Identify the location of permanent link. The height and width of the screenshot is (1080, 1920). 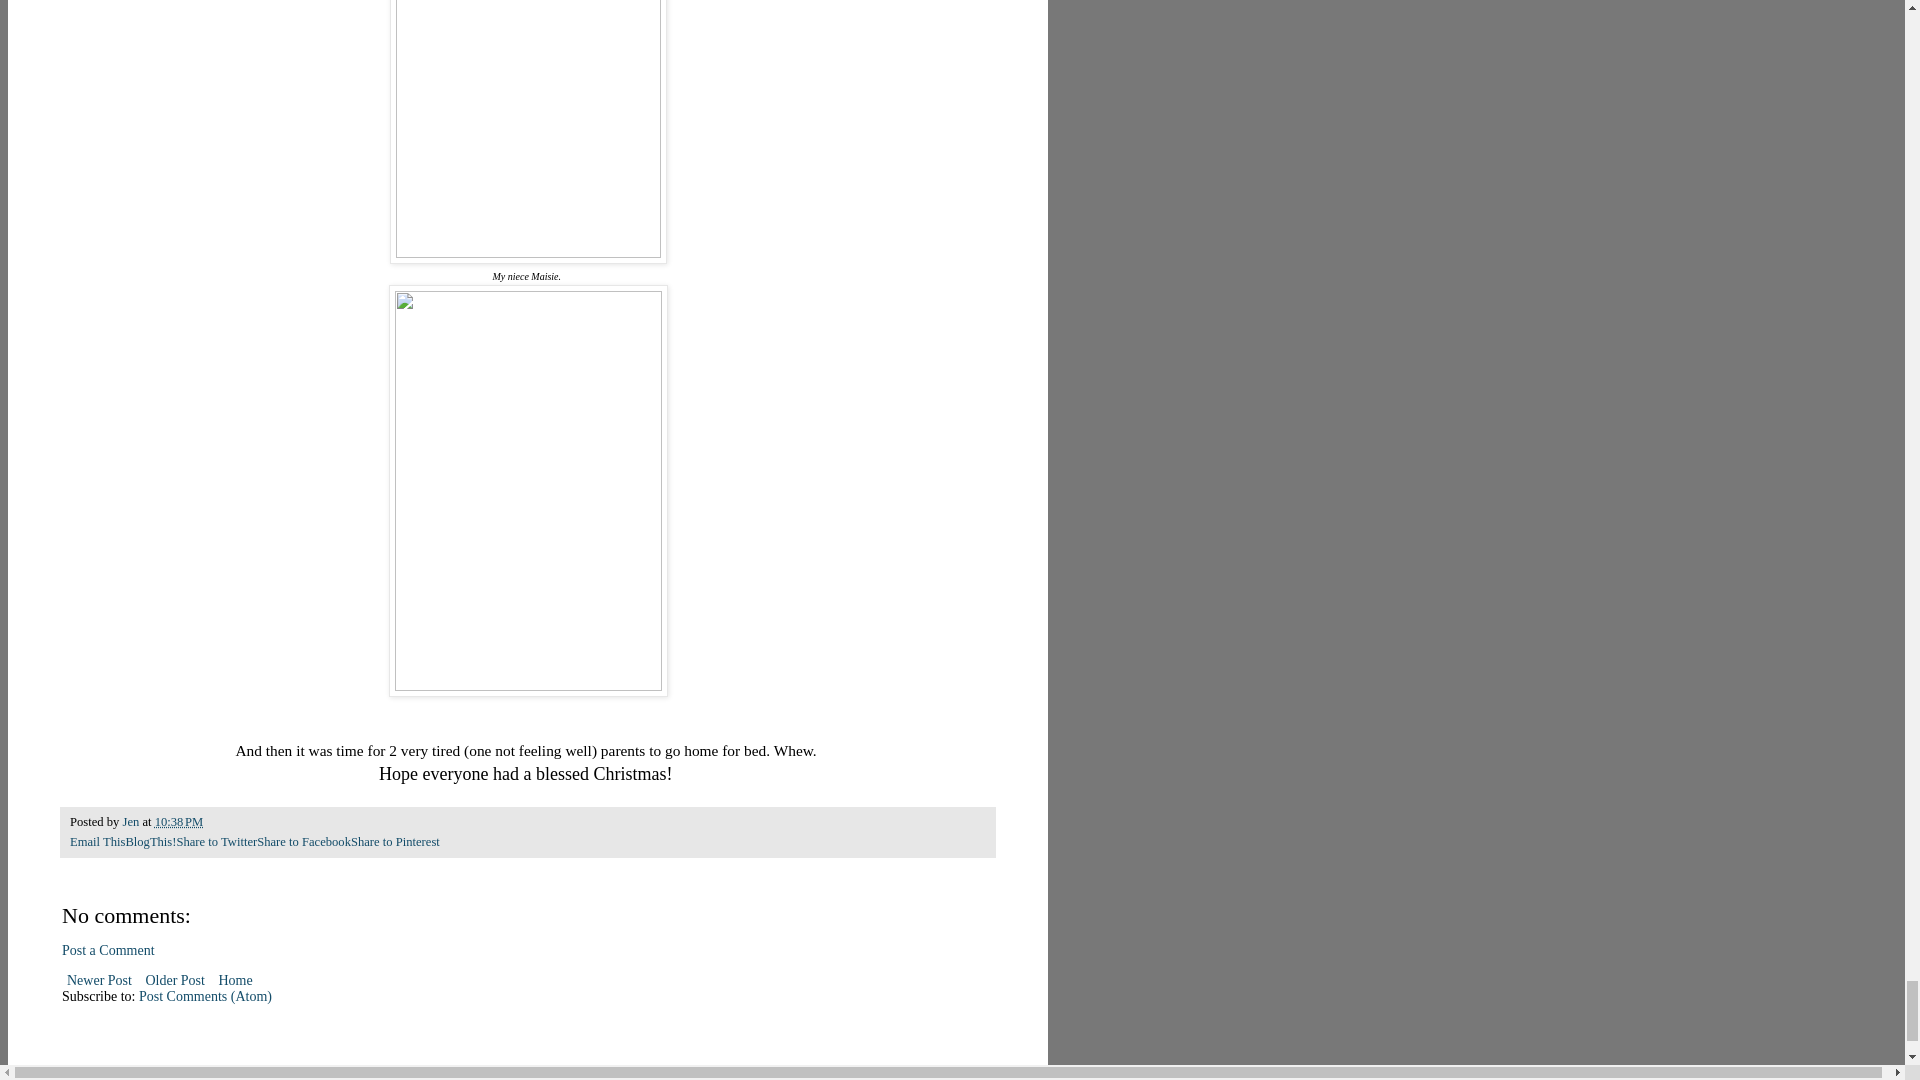
(179, 822).